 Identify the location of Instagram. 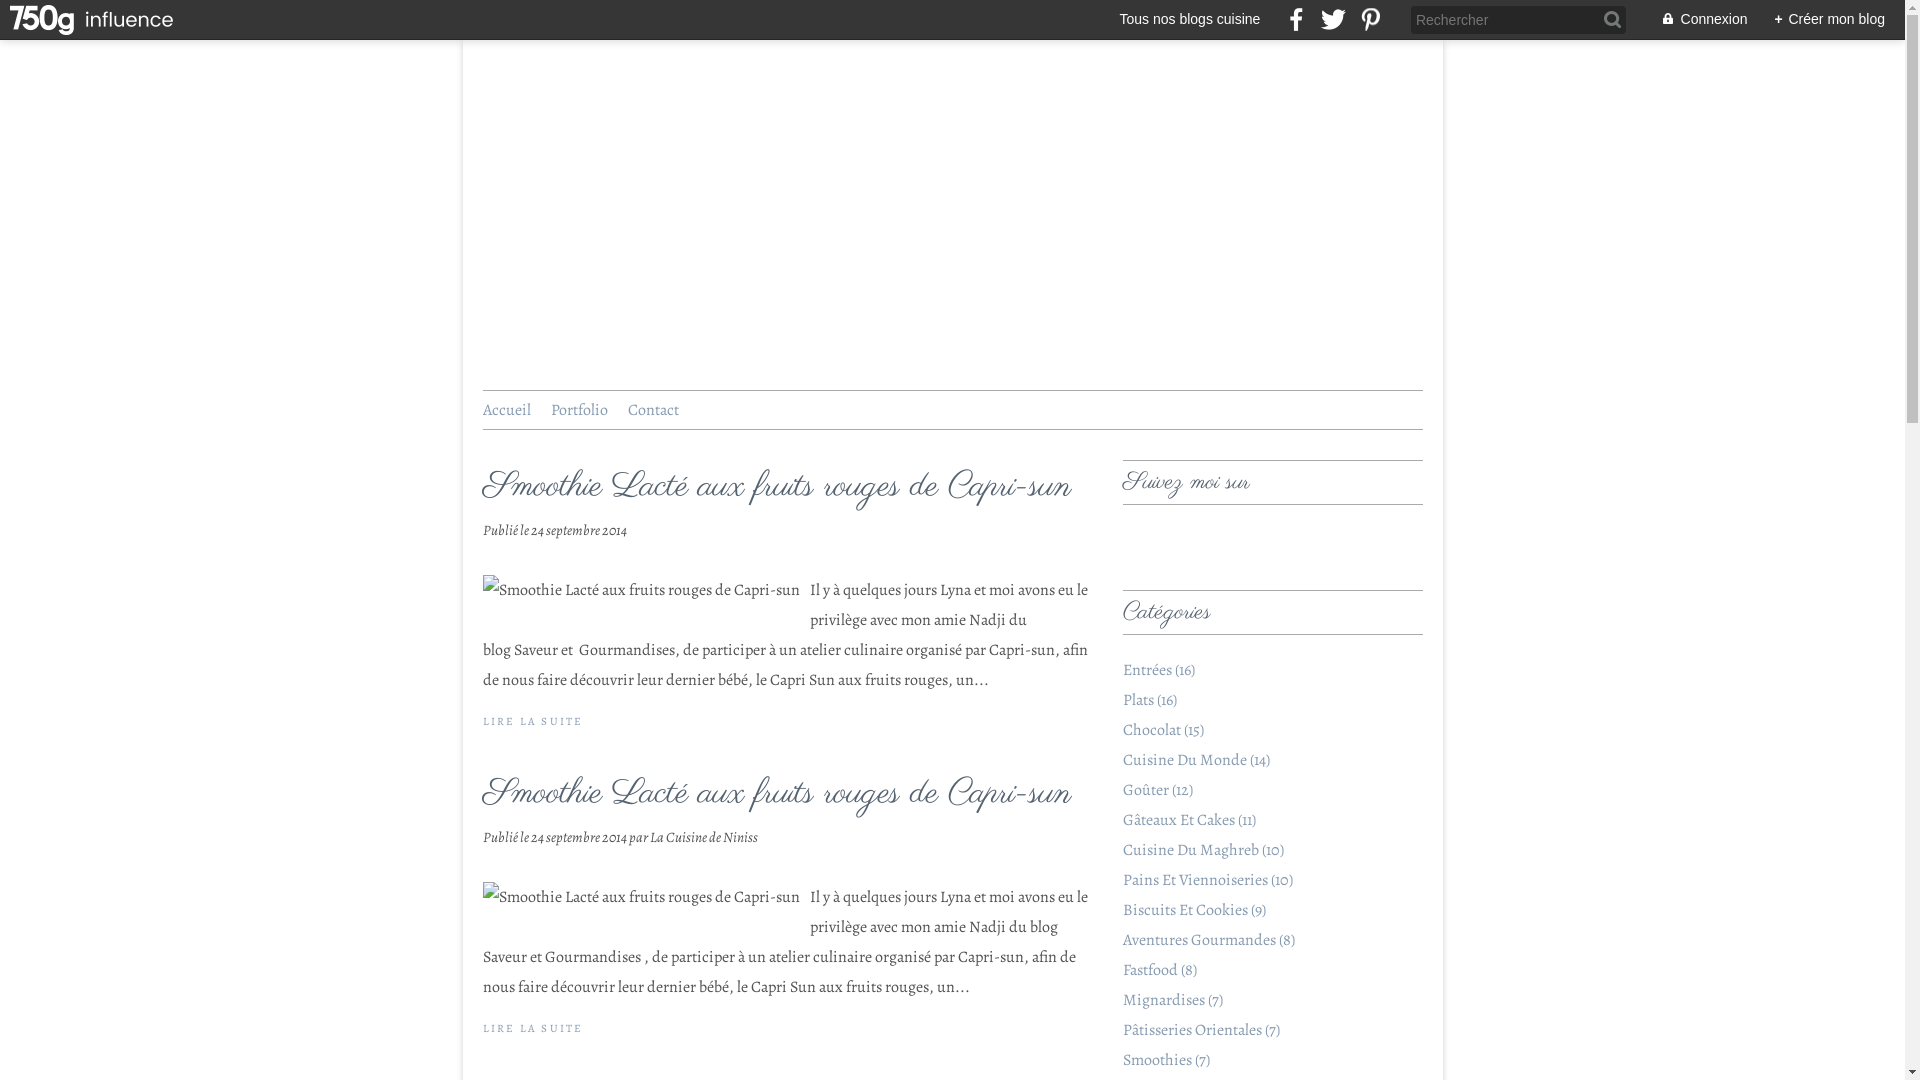
(1172, 542).